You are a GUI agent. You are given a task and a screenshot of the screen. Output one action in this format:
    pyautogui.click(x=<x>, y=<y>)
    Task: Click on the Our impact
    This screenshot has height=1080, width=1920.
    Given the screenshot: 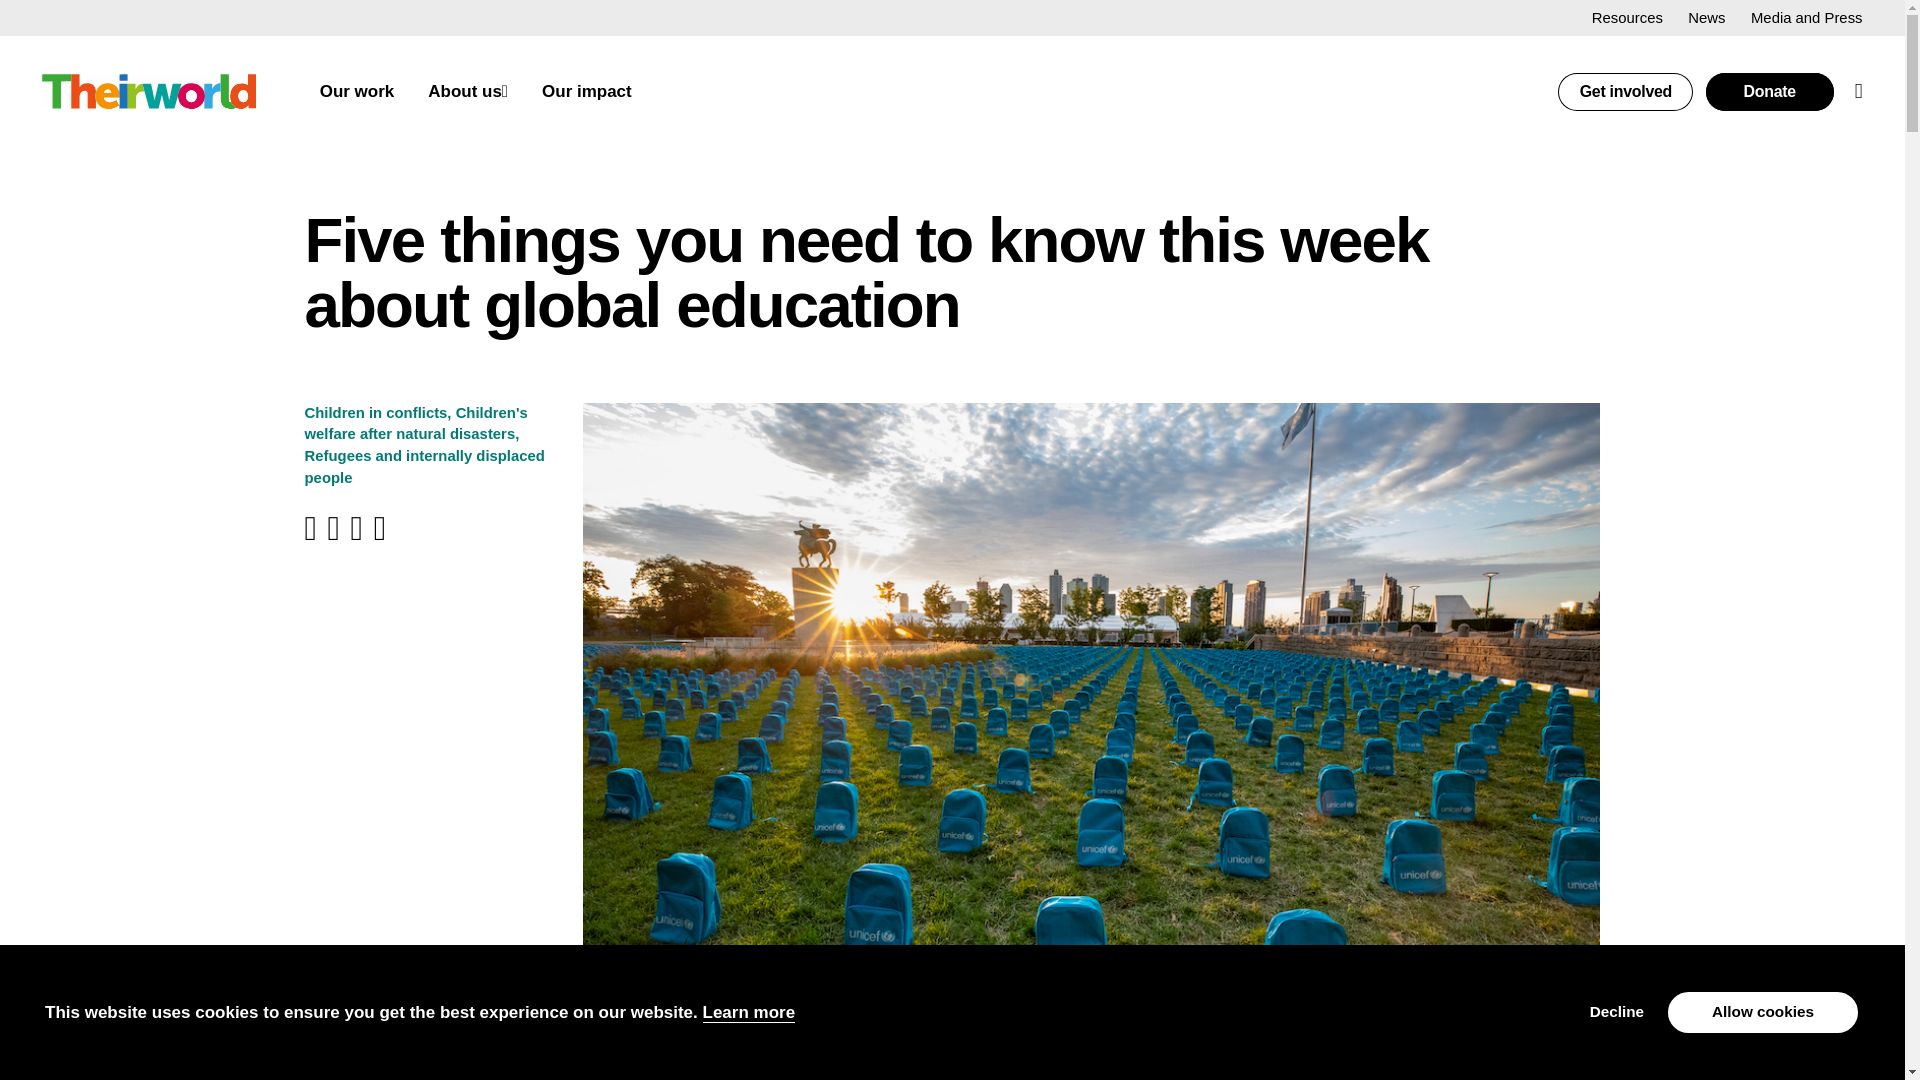 What is the action you would take?
    pyautogui.click(x=586, y=92)
    